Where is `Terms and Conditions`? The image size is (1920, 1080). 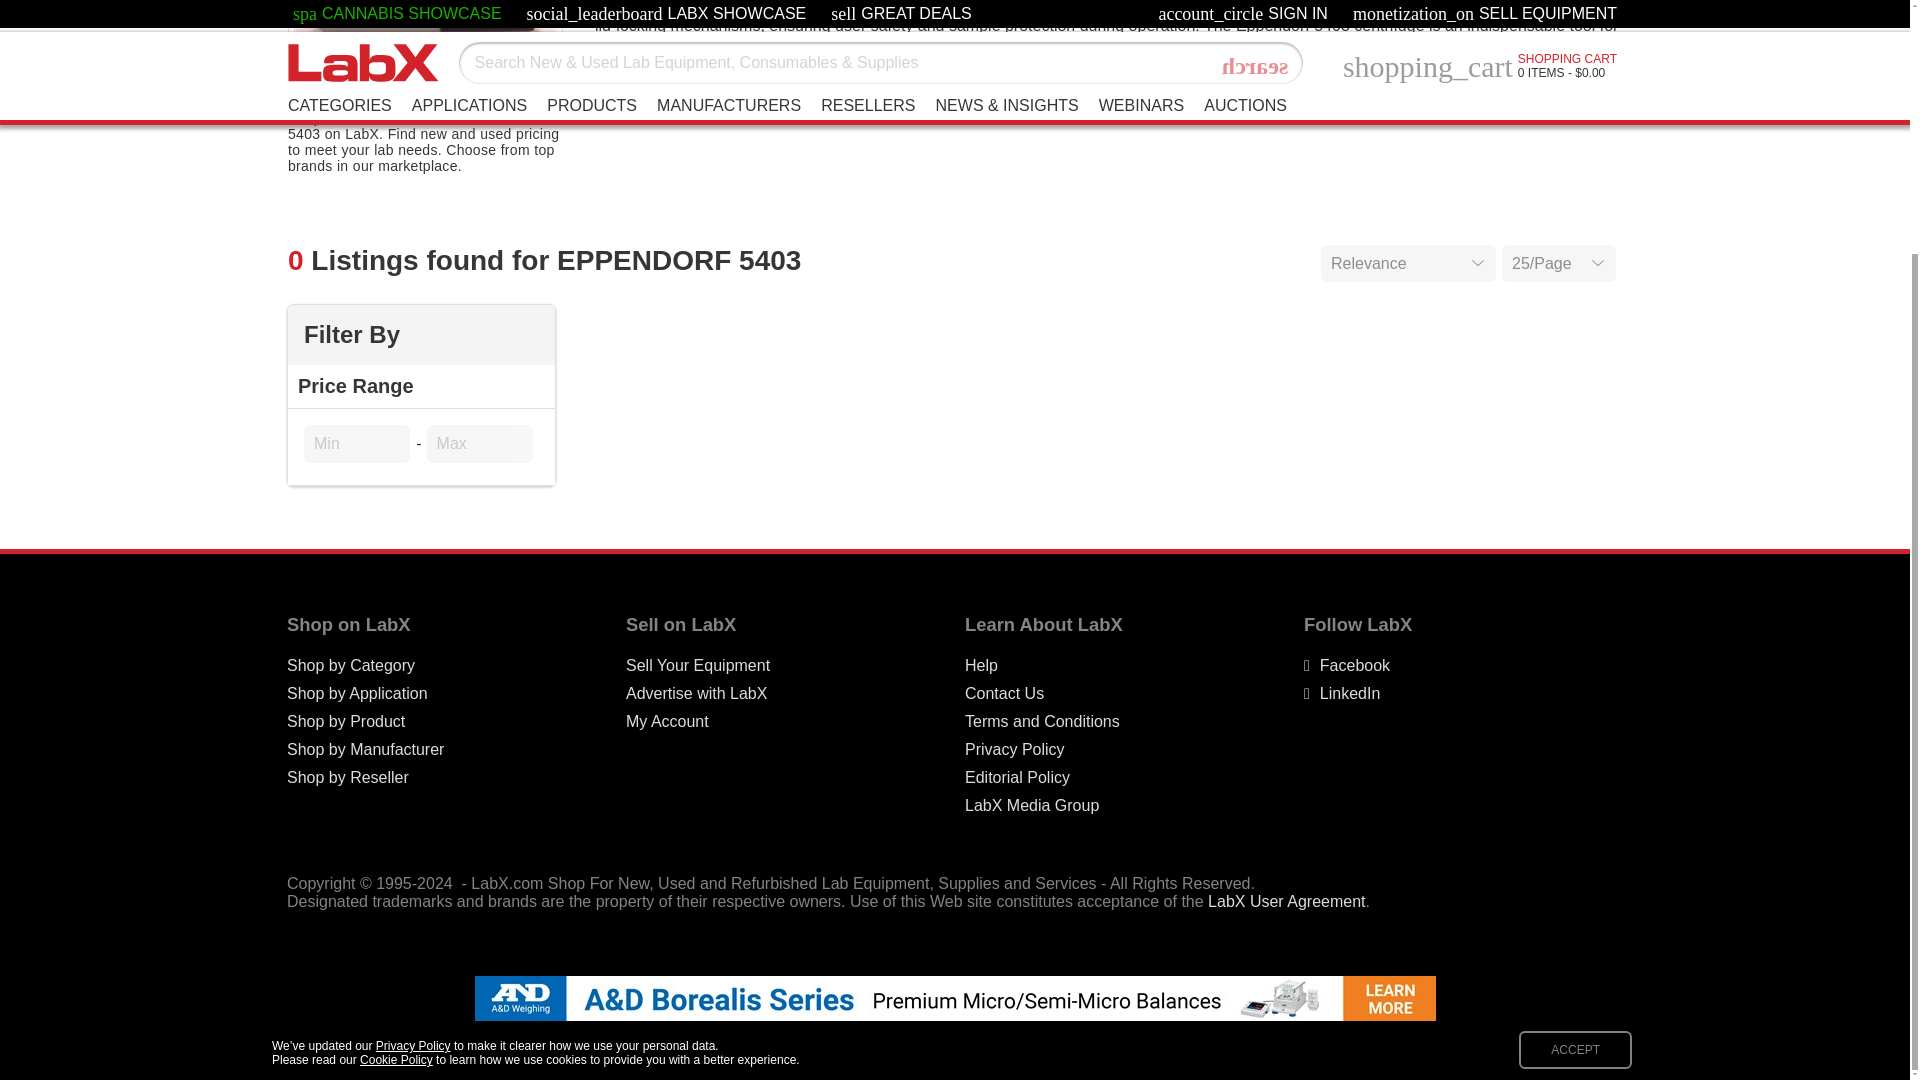
Terms and Conditions is located at coordinates (1042, 722).